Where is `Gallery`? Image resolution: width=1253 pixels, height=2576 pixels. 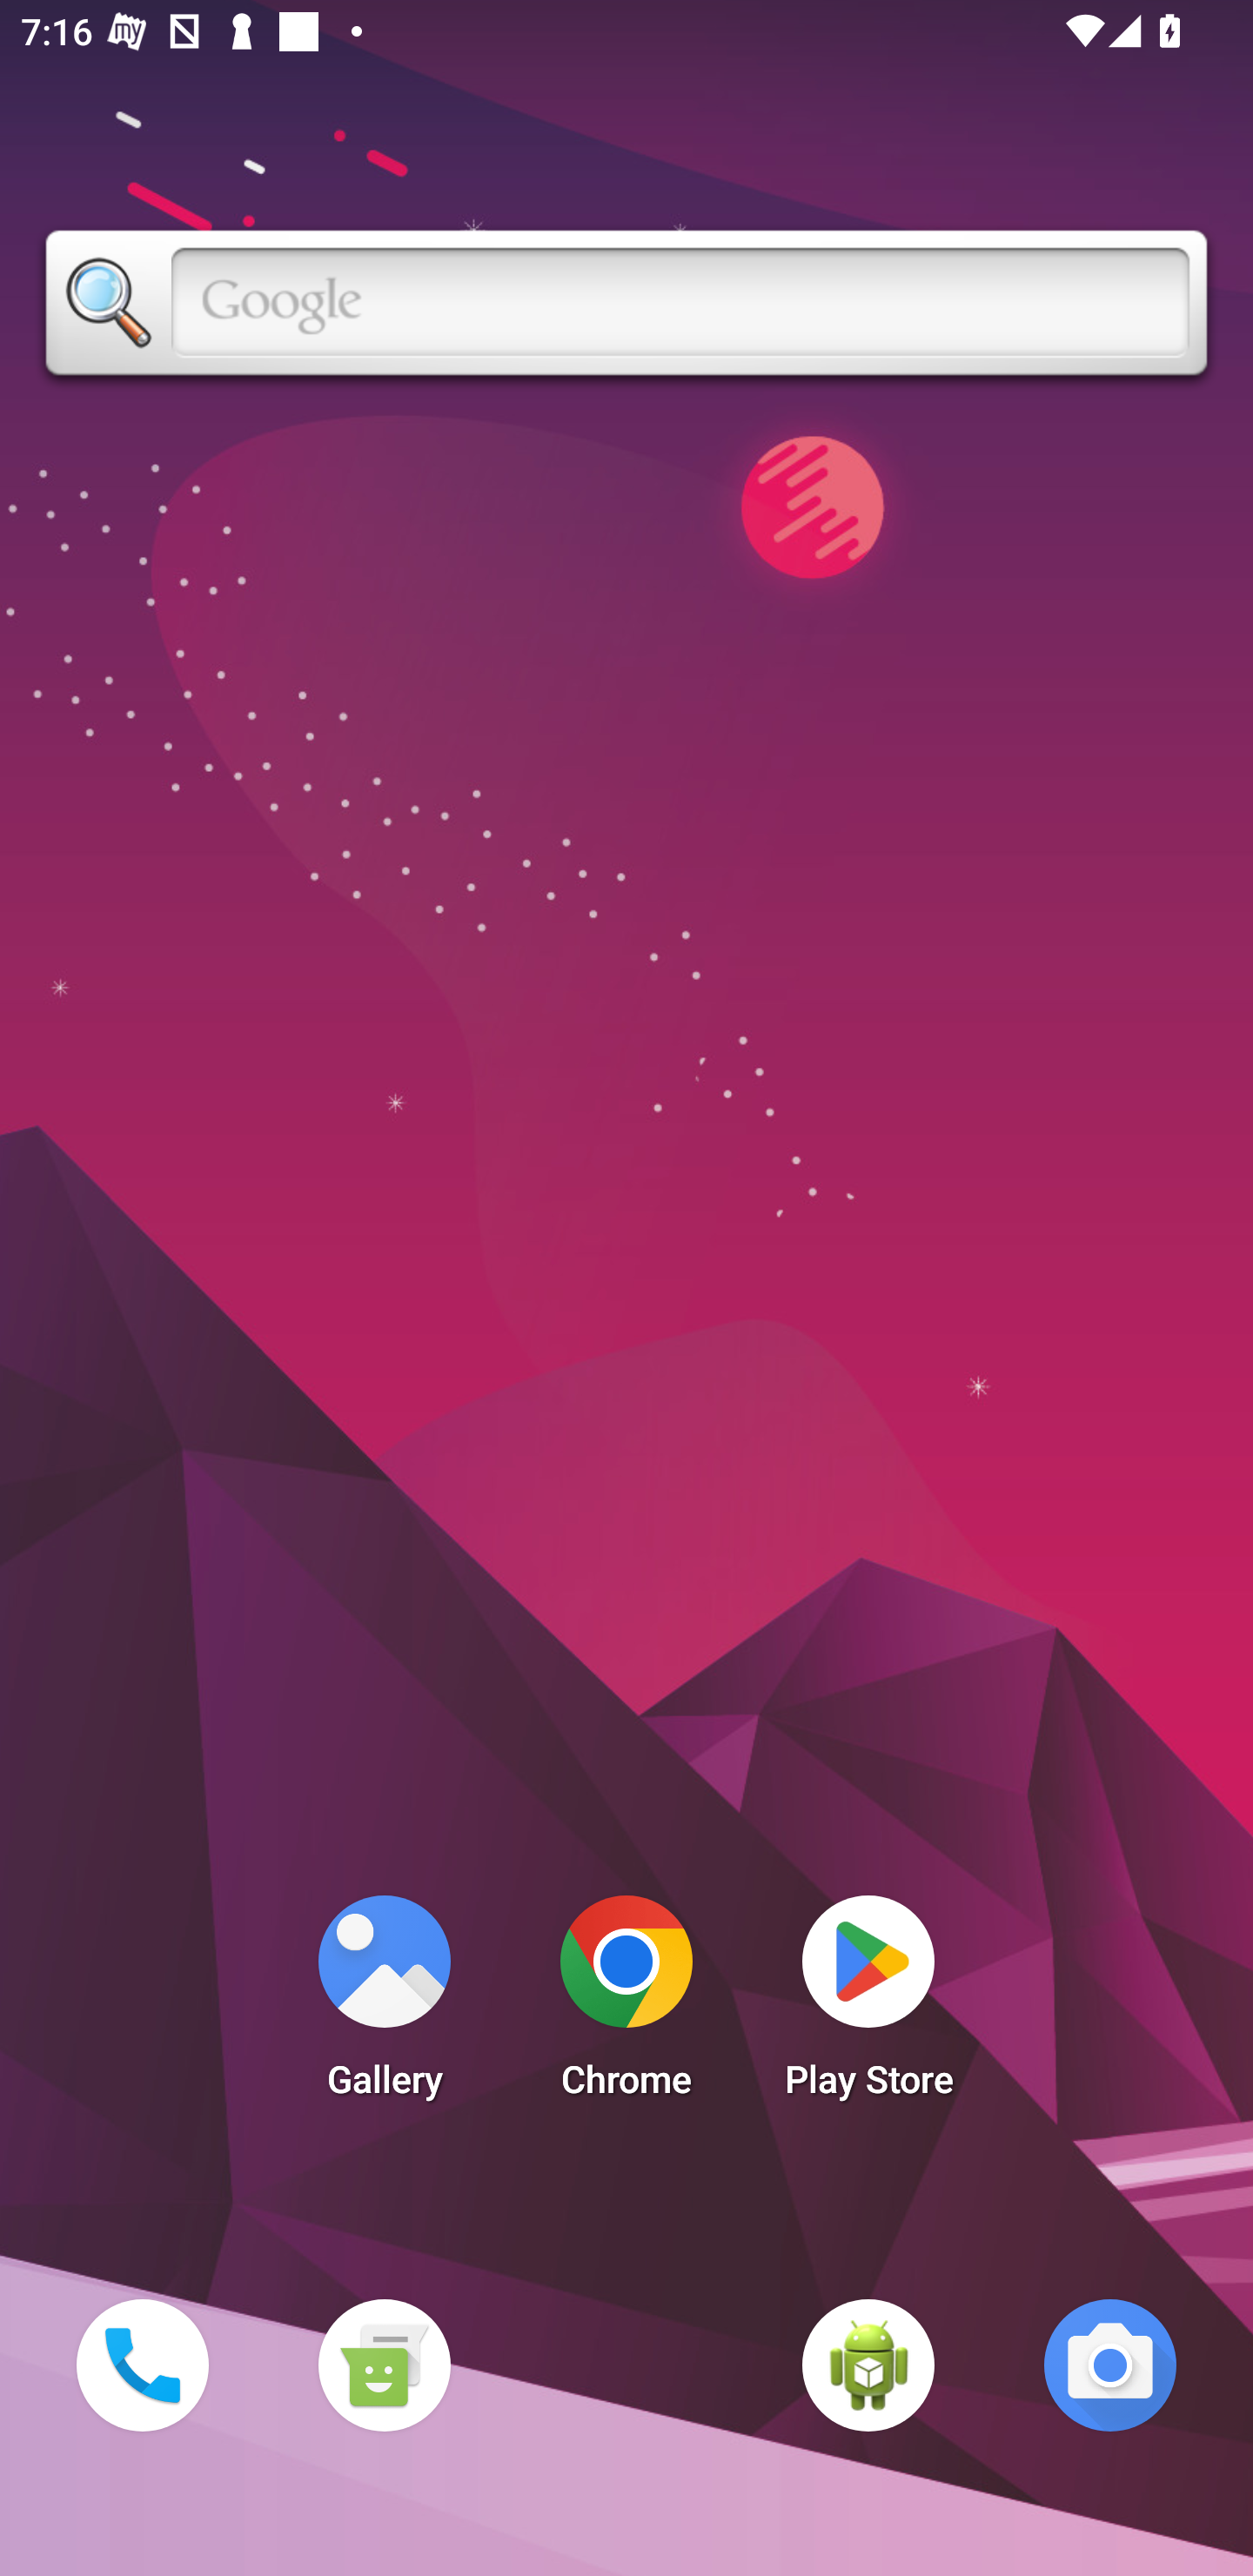
Gallery is located at coordinates (384, 2005).